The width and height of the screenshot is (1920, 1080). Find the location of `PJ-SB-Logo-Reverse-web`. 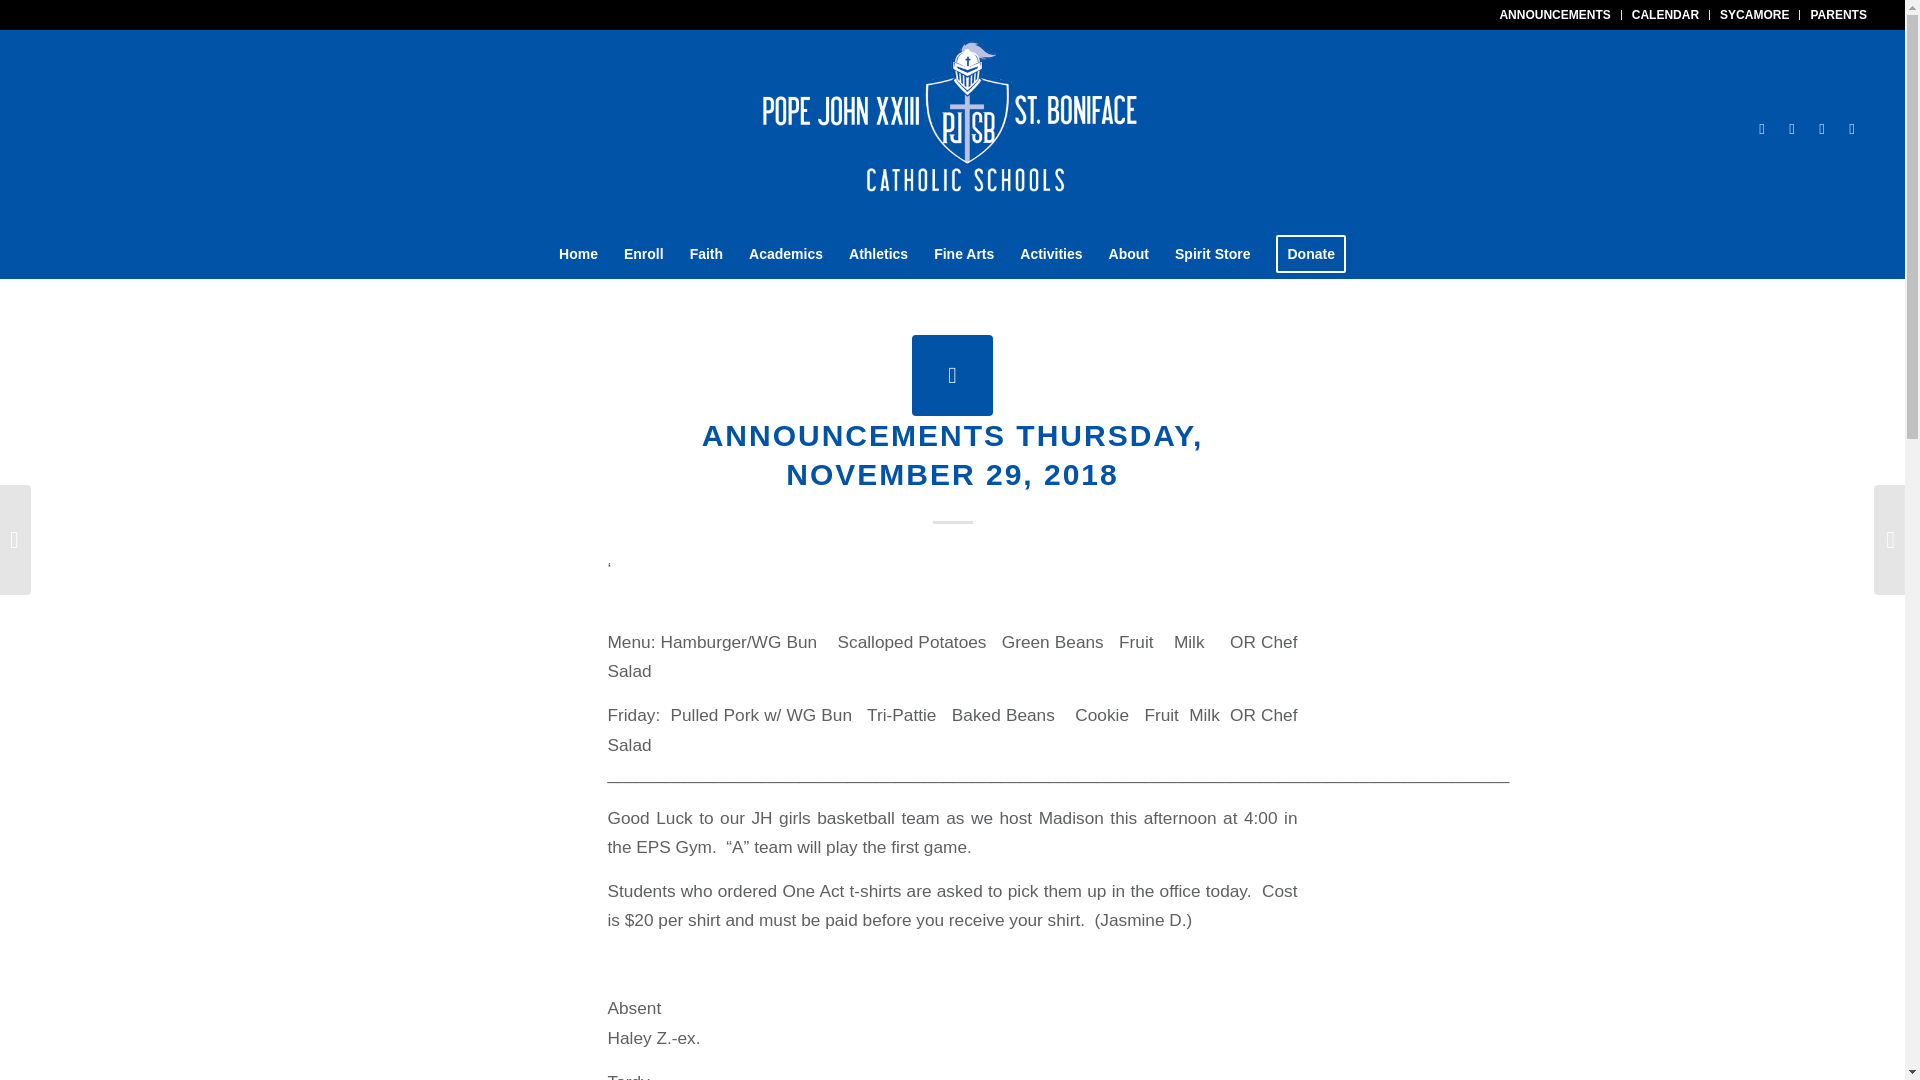

PJ-SB-Logo-Reverse-web is located at coordinates (952, 128).